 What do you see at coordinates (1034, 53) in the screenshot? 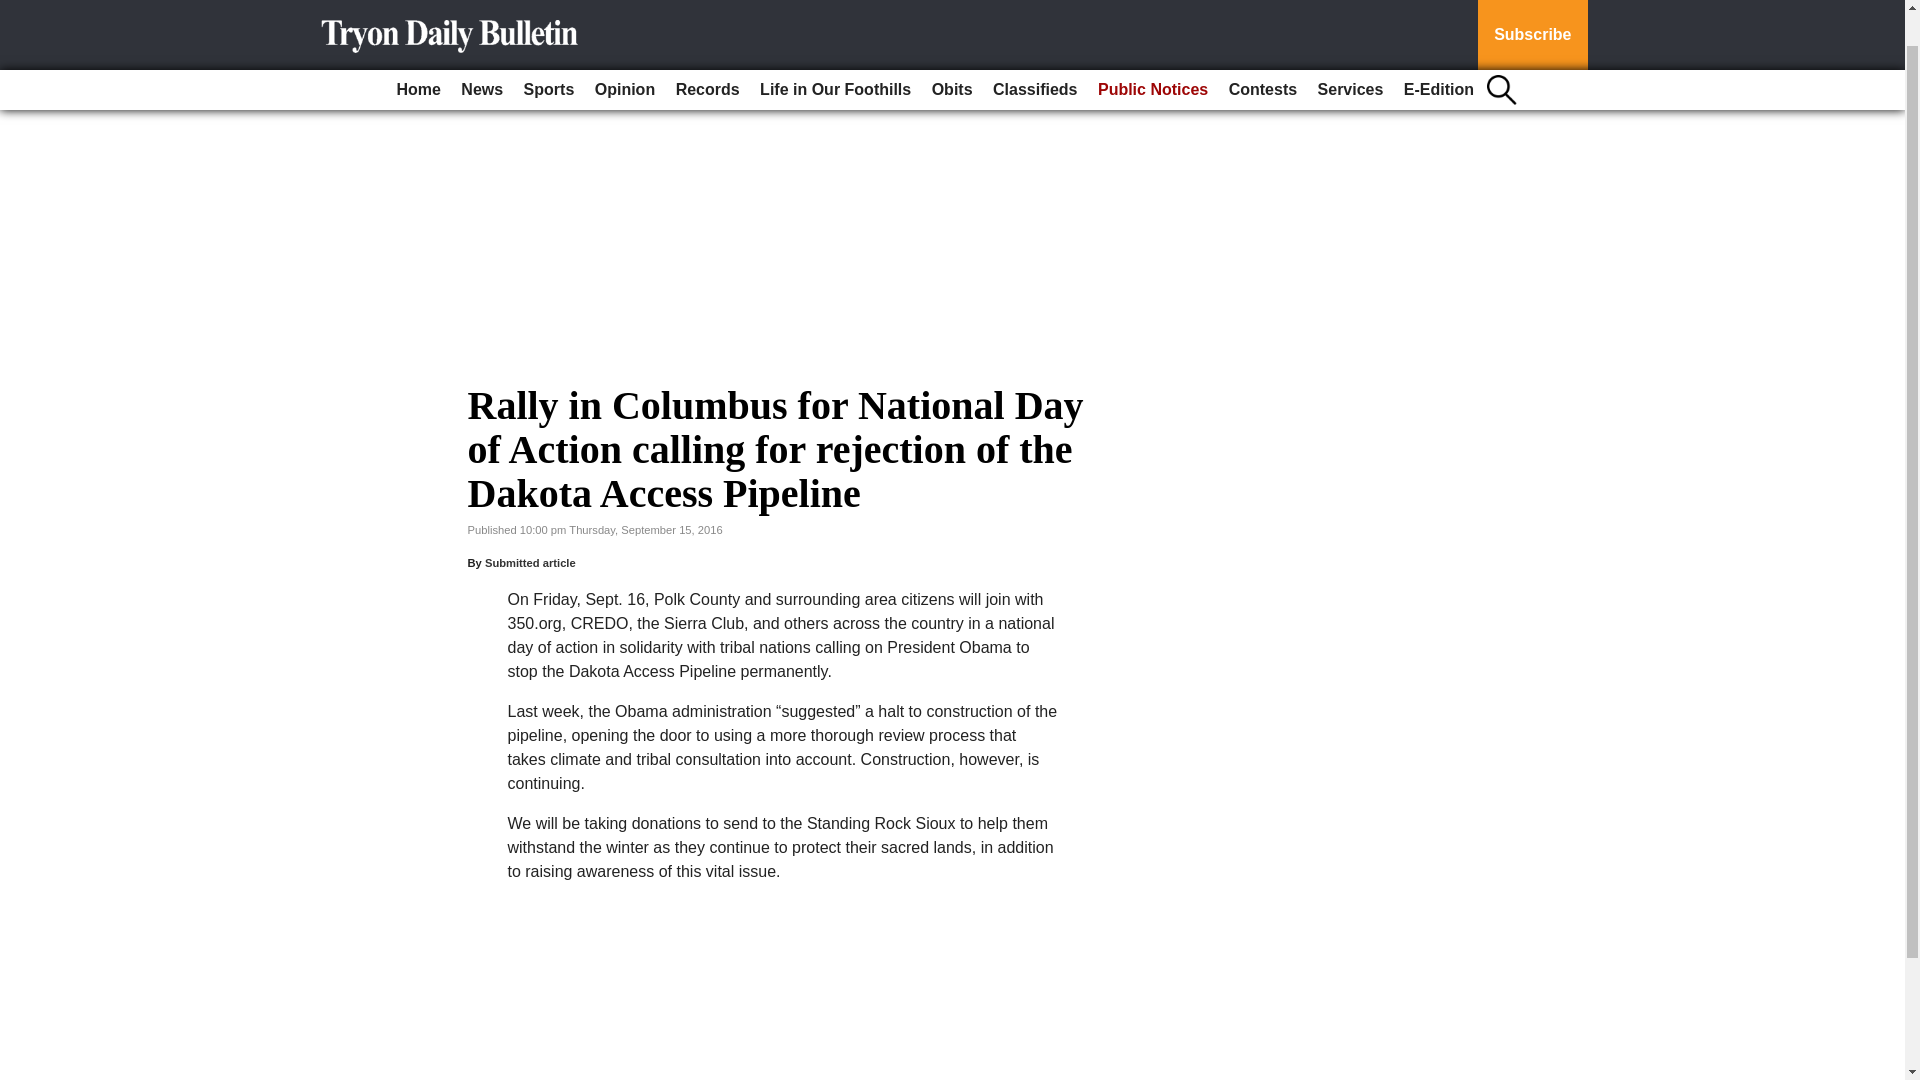
I see `Classifieds` at bounding box center [1034, 53].